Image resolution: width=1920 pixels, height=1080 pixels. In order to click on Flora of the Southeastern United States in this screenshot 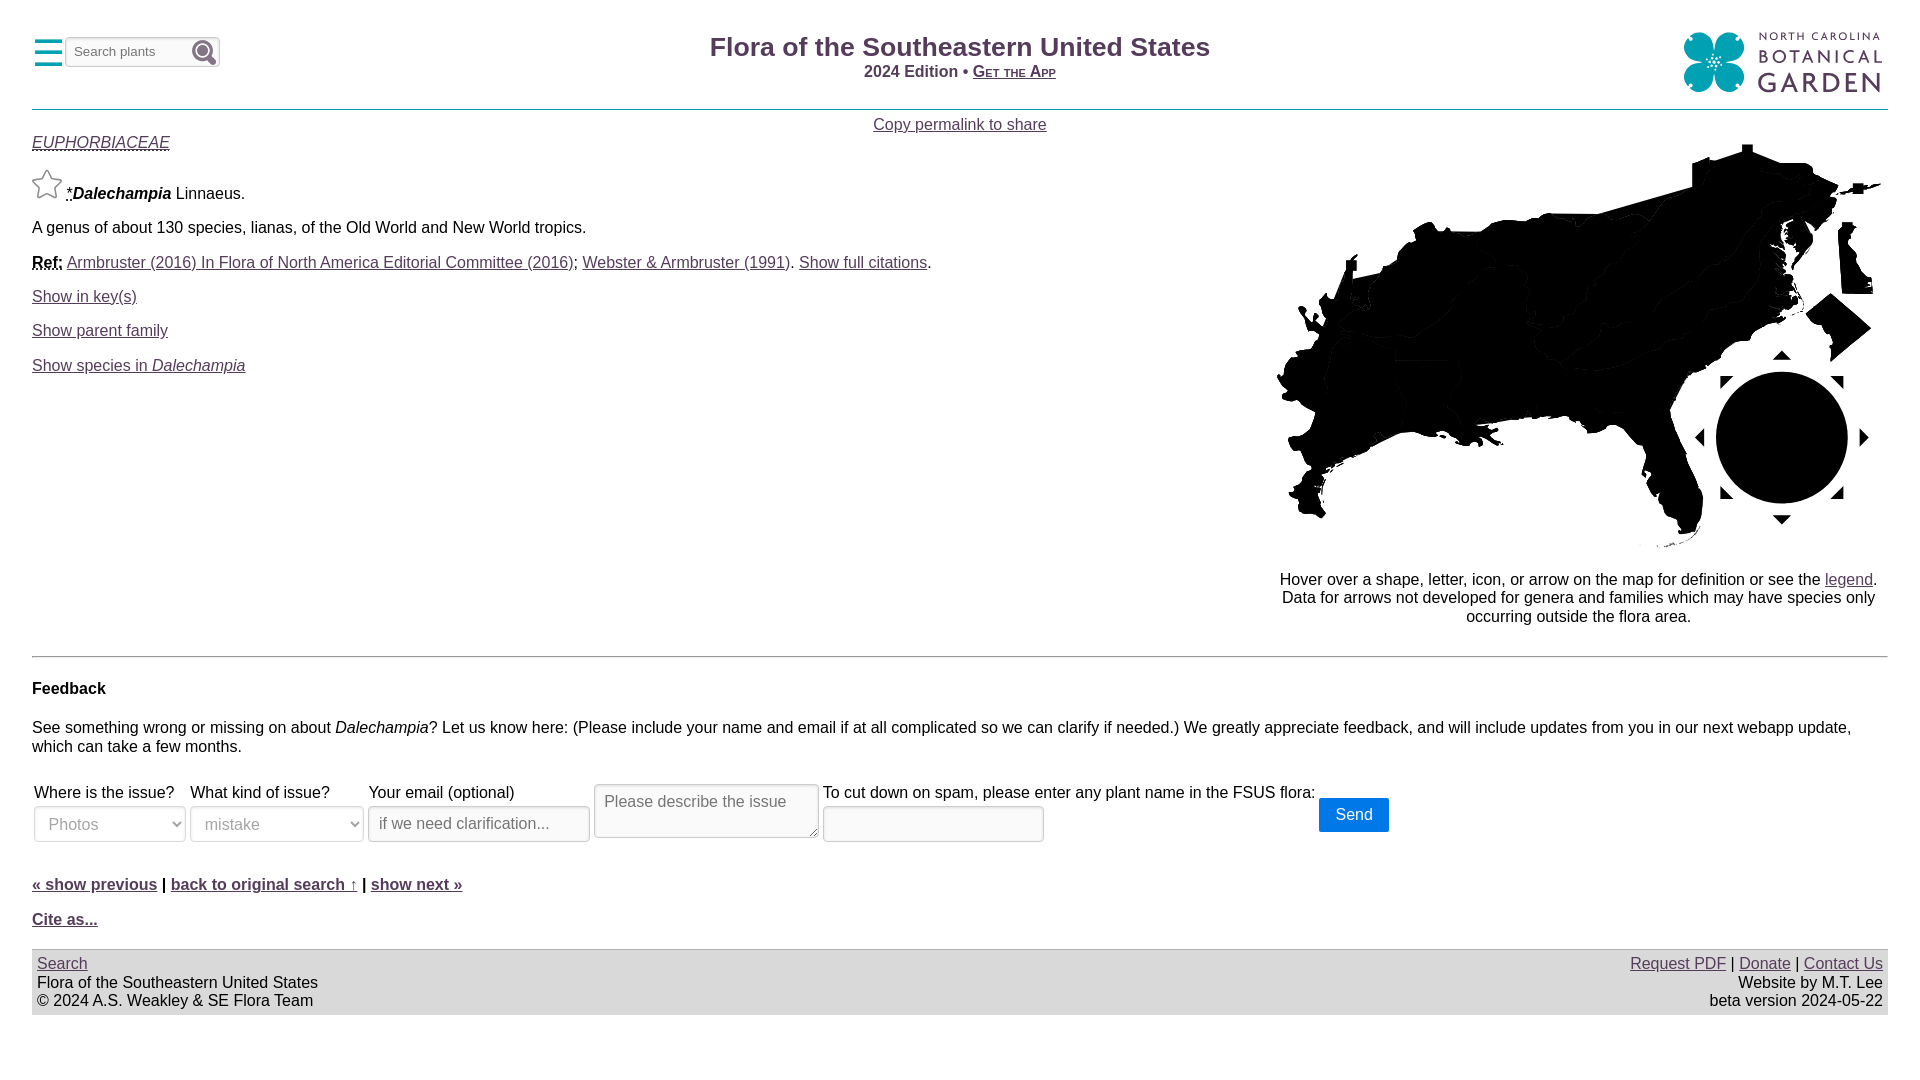, I will do `click(960, 46)`.